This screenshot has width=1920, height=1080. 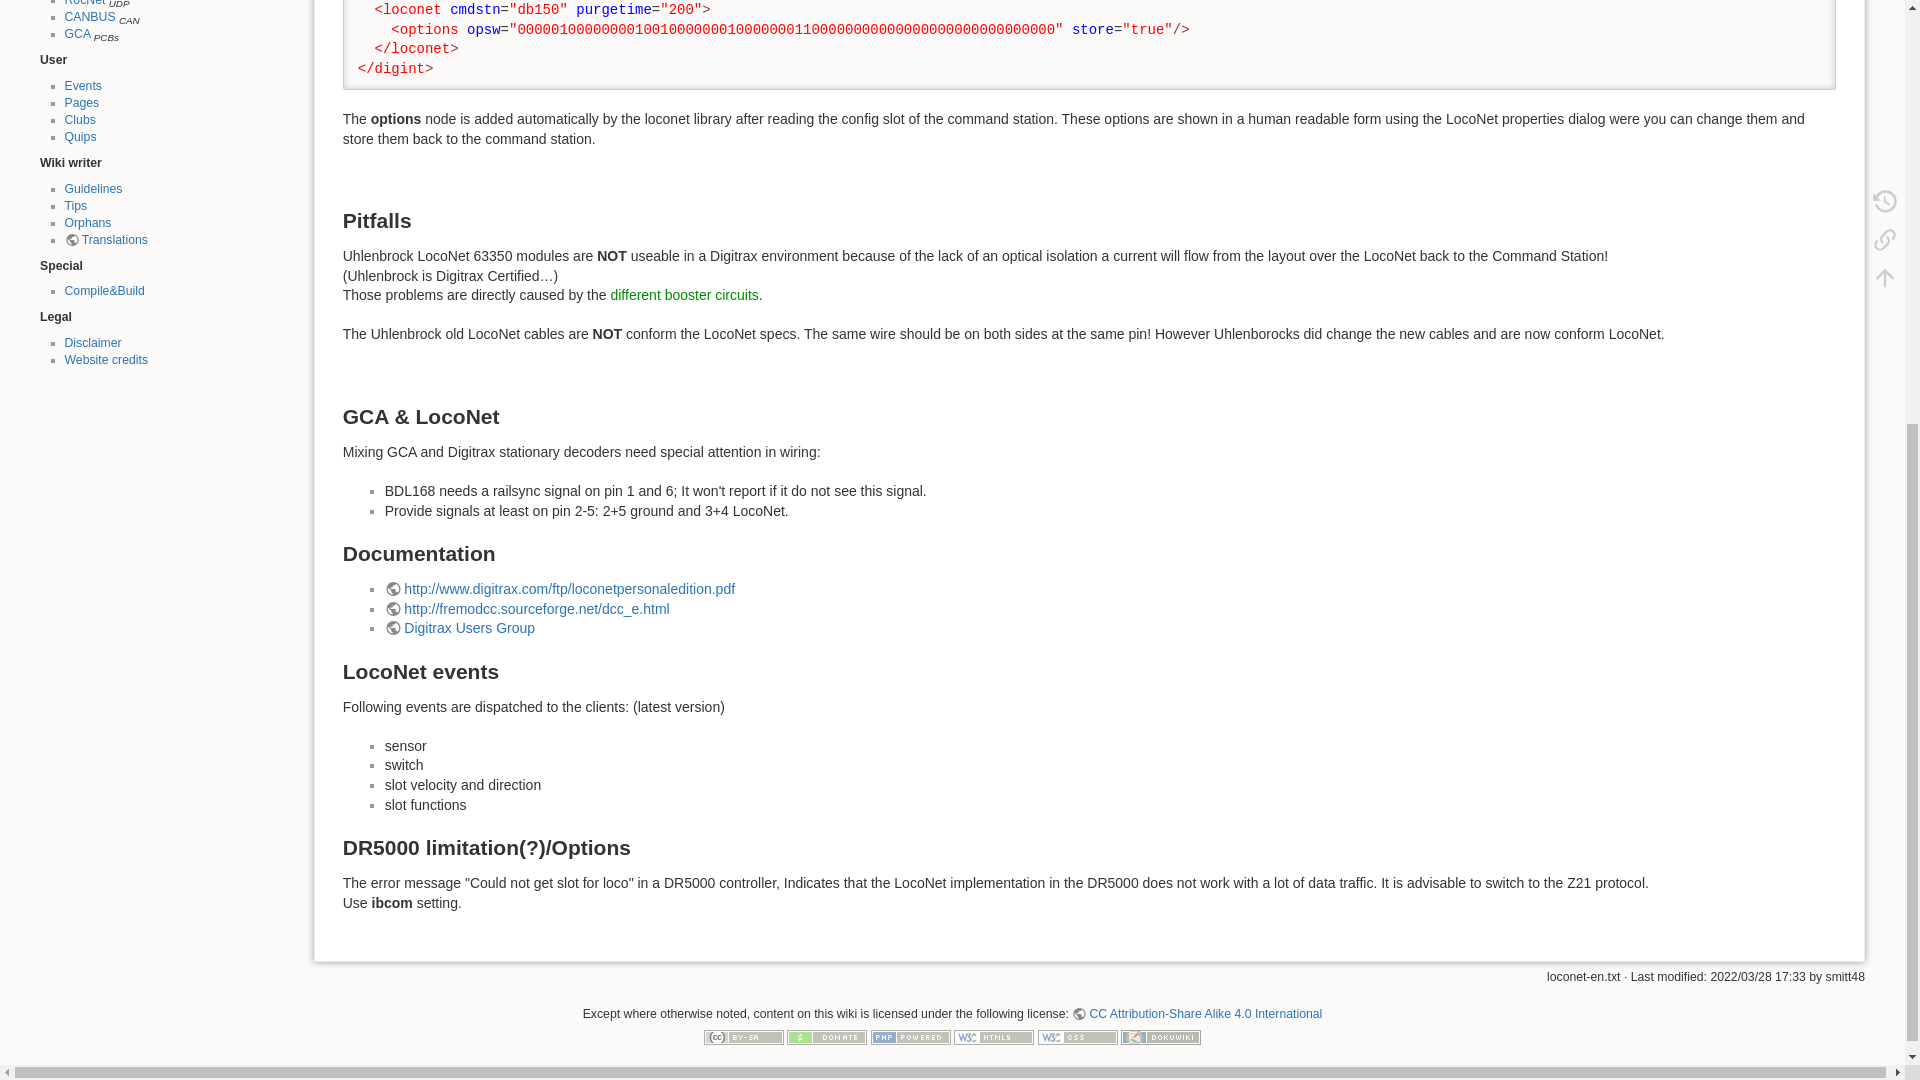 I want to click on Translations, so click(x=105, y=240).